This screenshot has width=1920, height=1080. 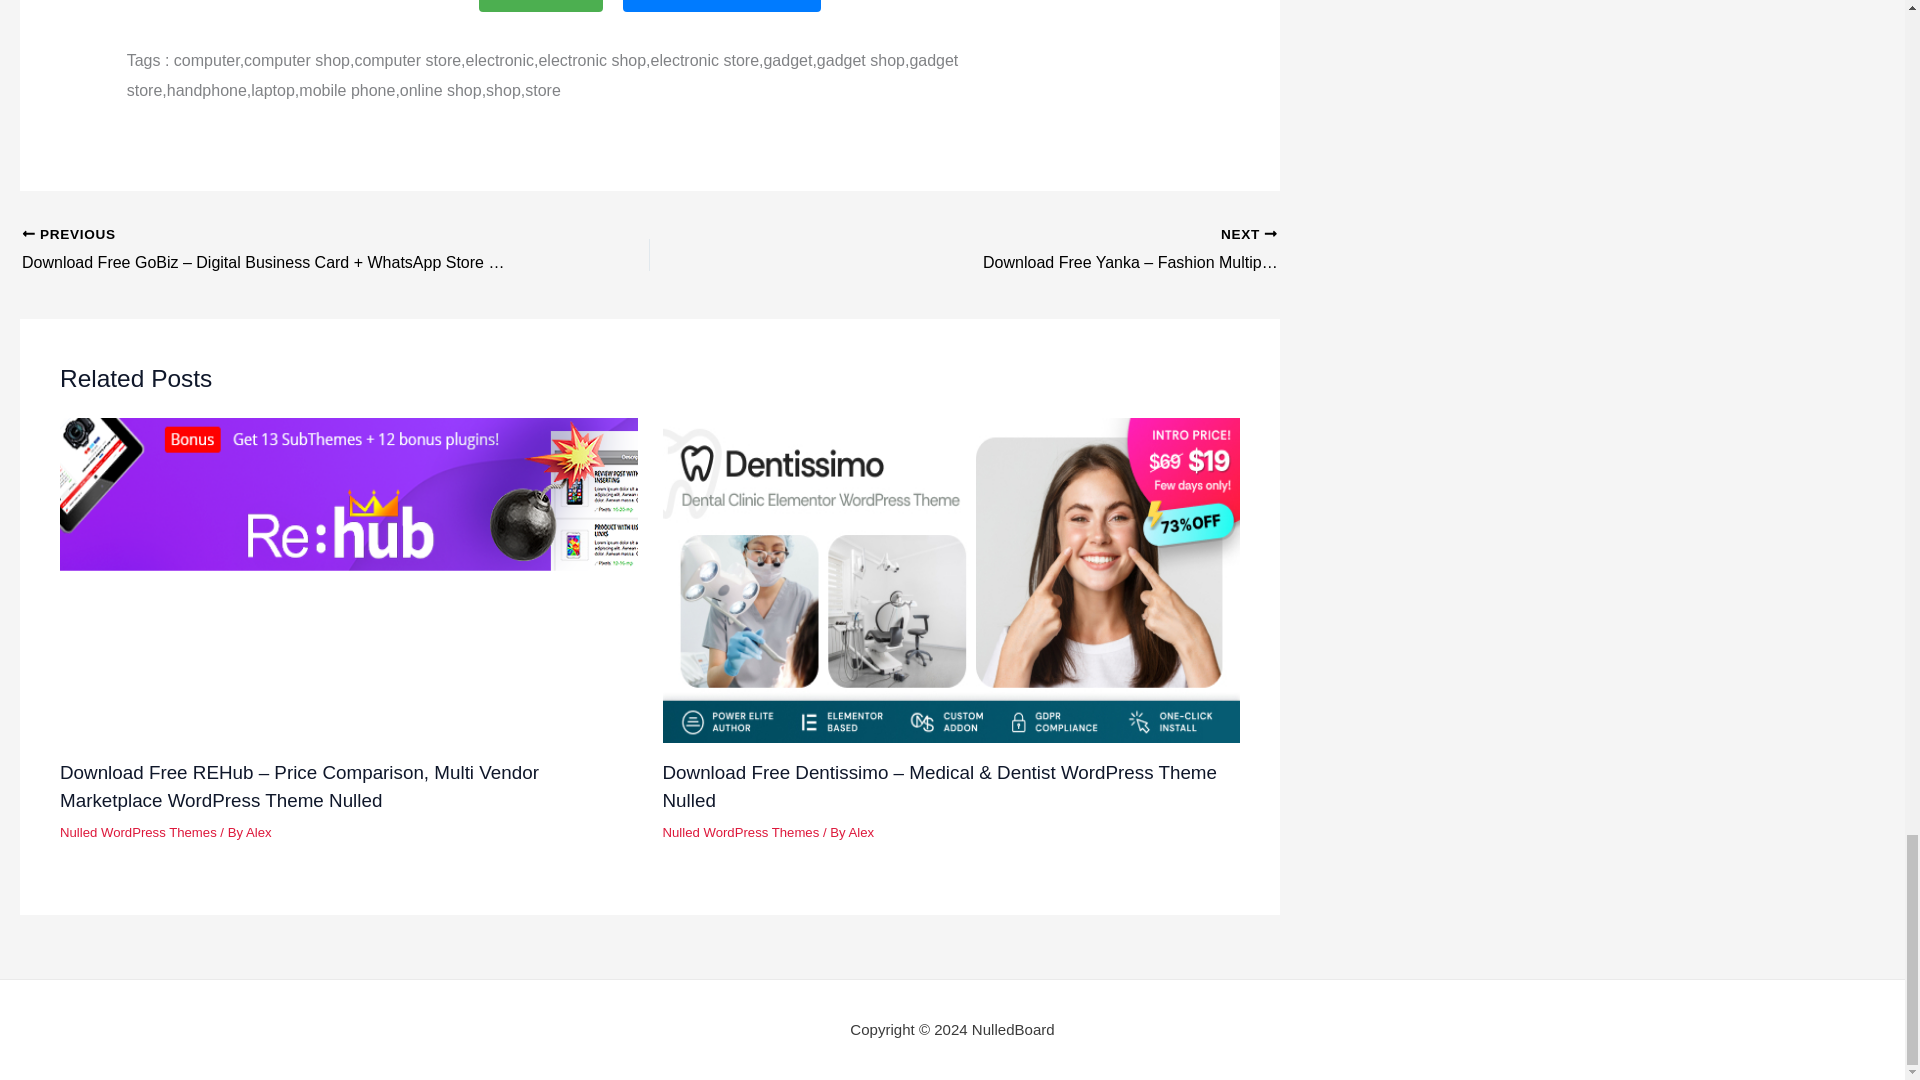 I want to click on Alex, so click(x=860, y=832).